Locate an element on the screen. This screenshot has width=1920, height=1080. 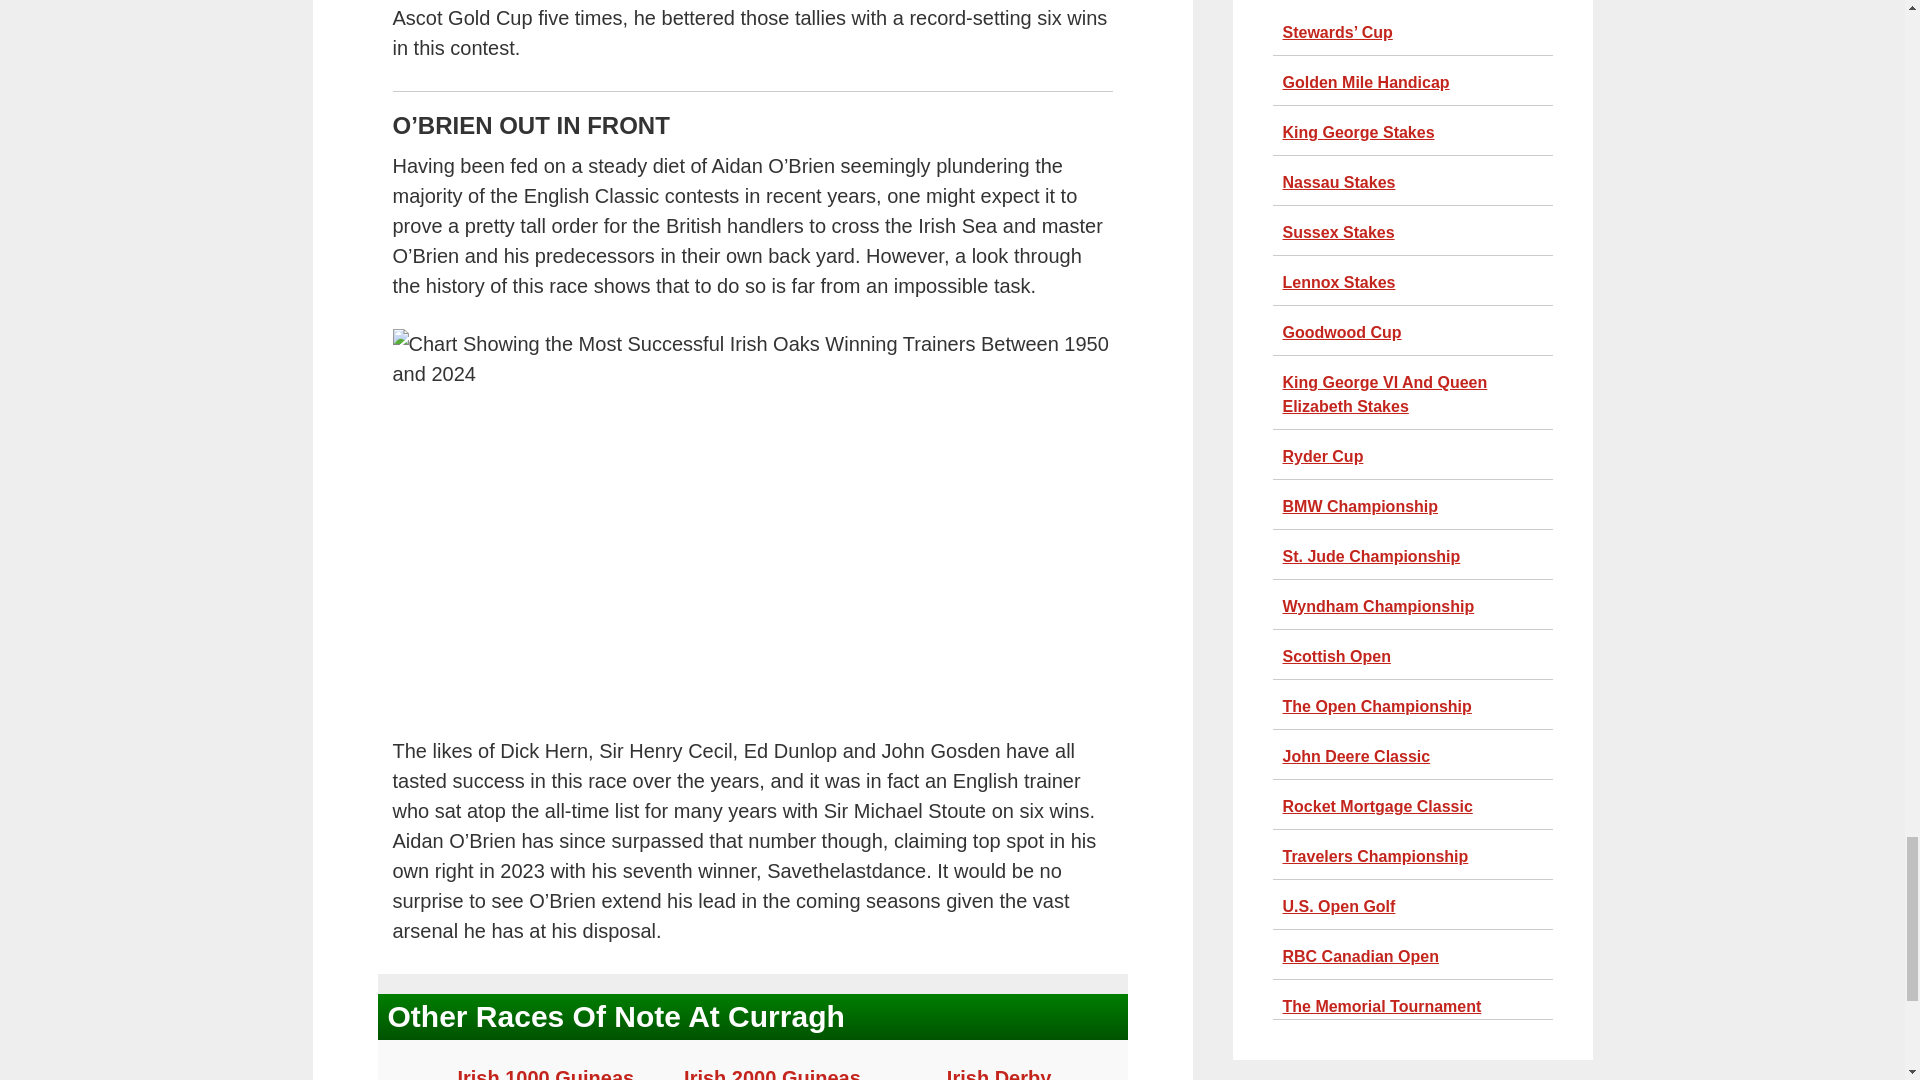
Goodwood Cup - Updated Thursday, August 29 2024, 03:57 is located at coordinates (1342, 332).